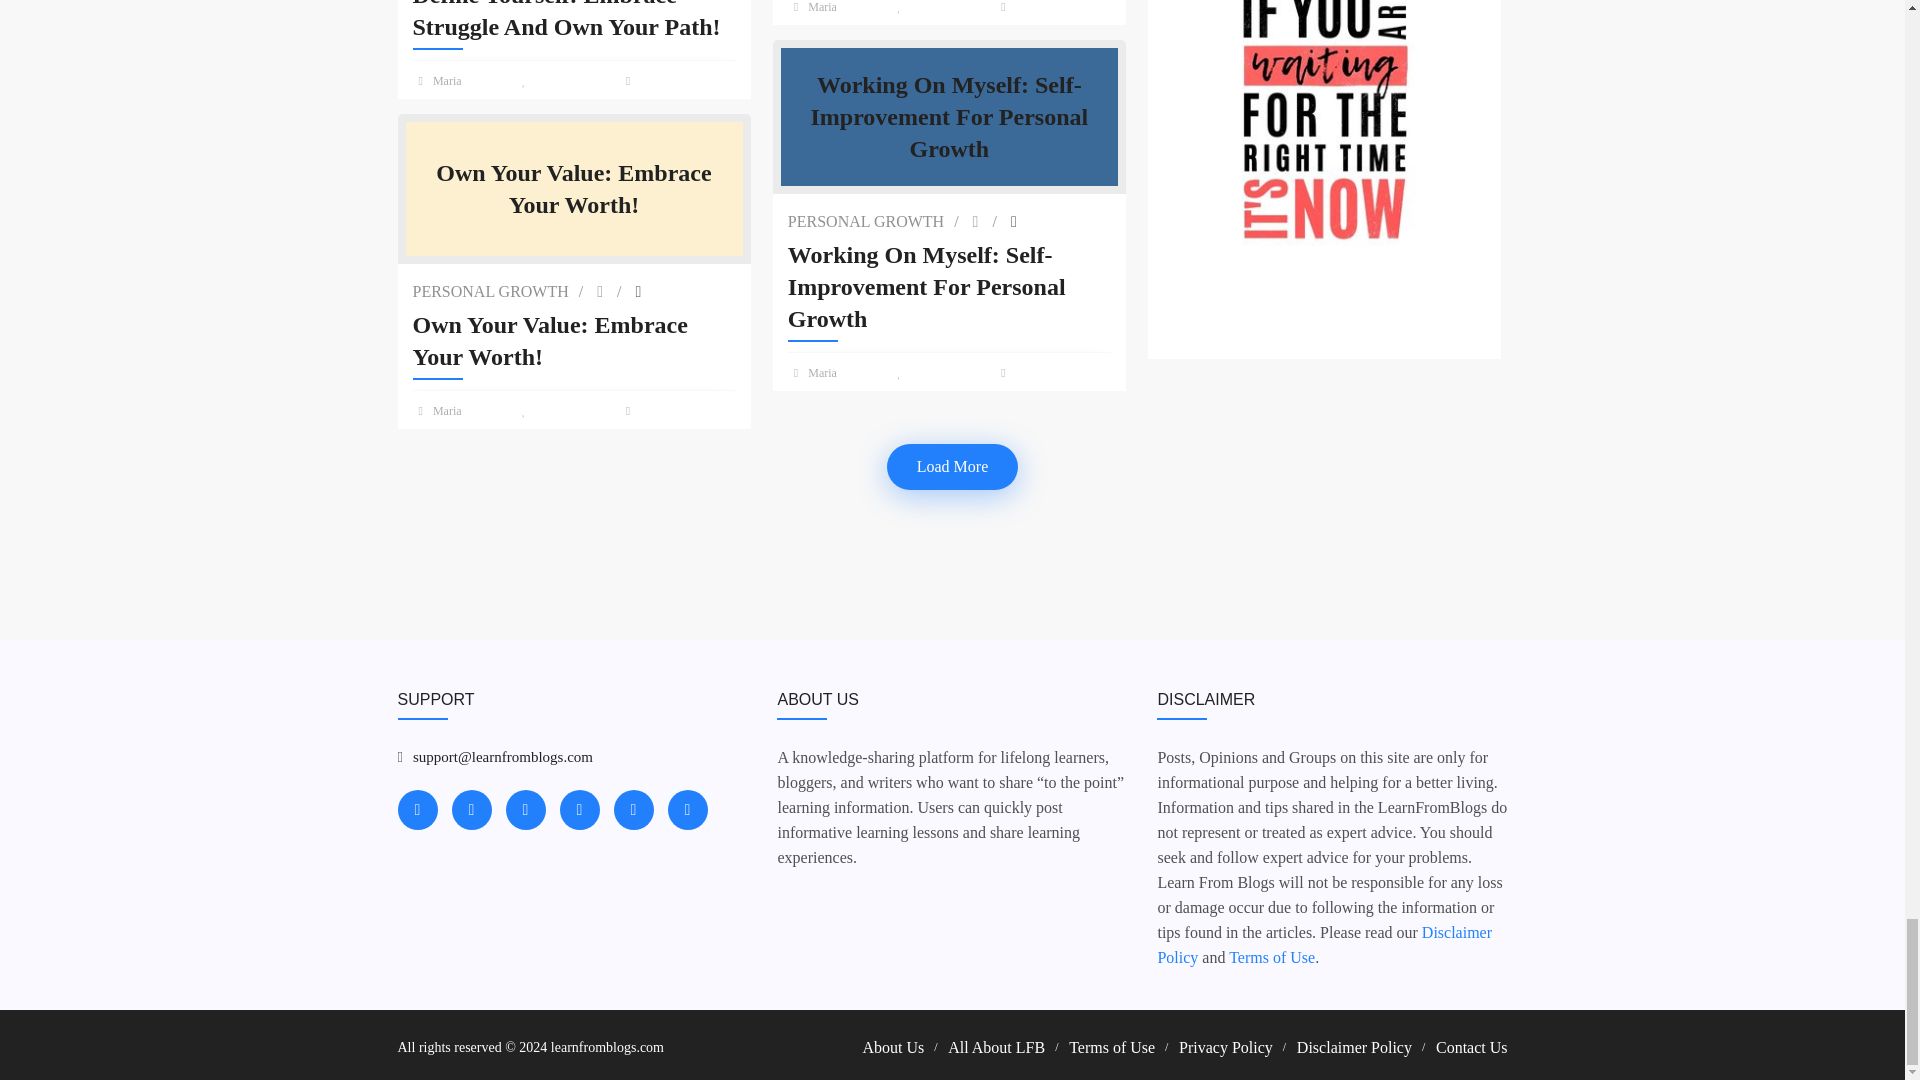 The width and height of the screenshot is (1920, 1080). I want to click on Working On Myself: Self-Improvement For Personal Growth, so click(949, 286).